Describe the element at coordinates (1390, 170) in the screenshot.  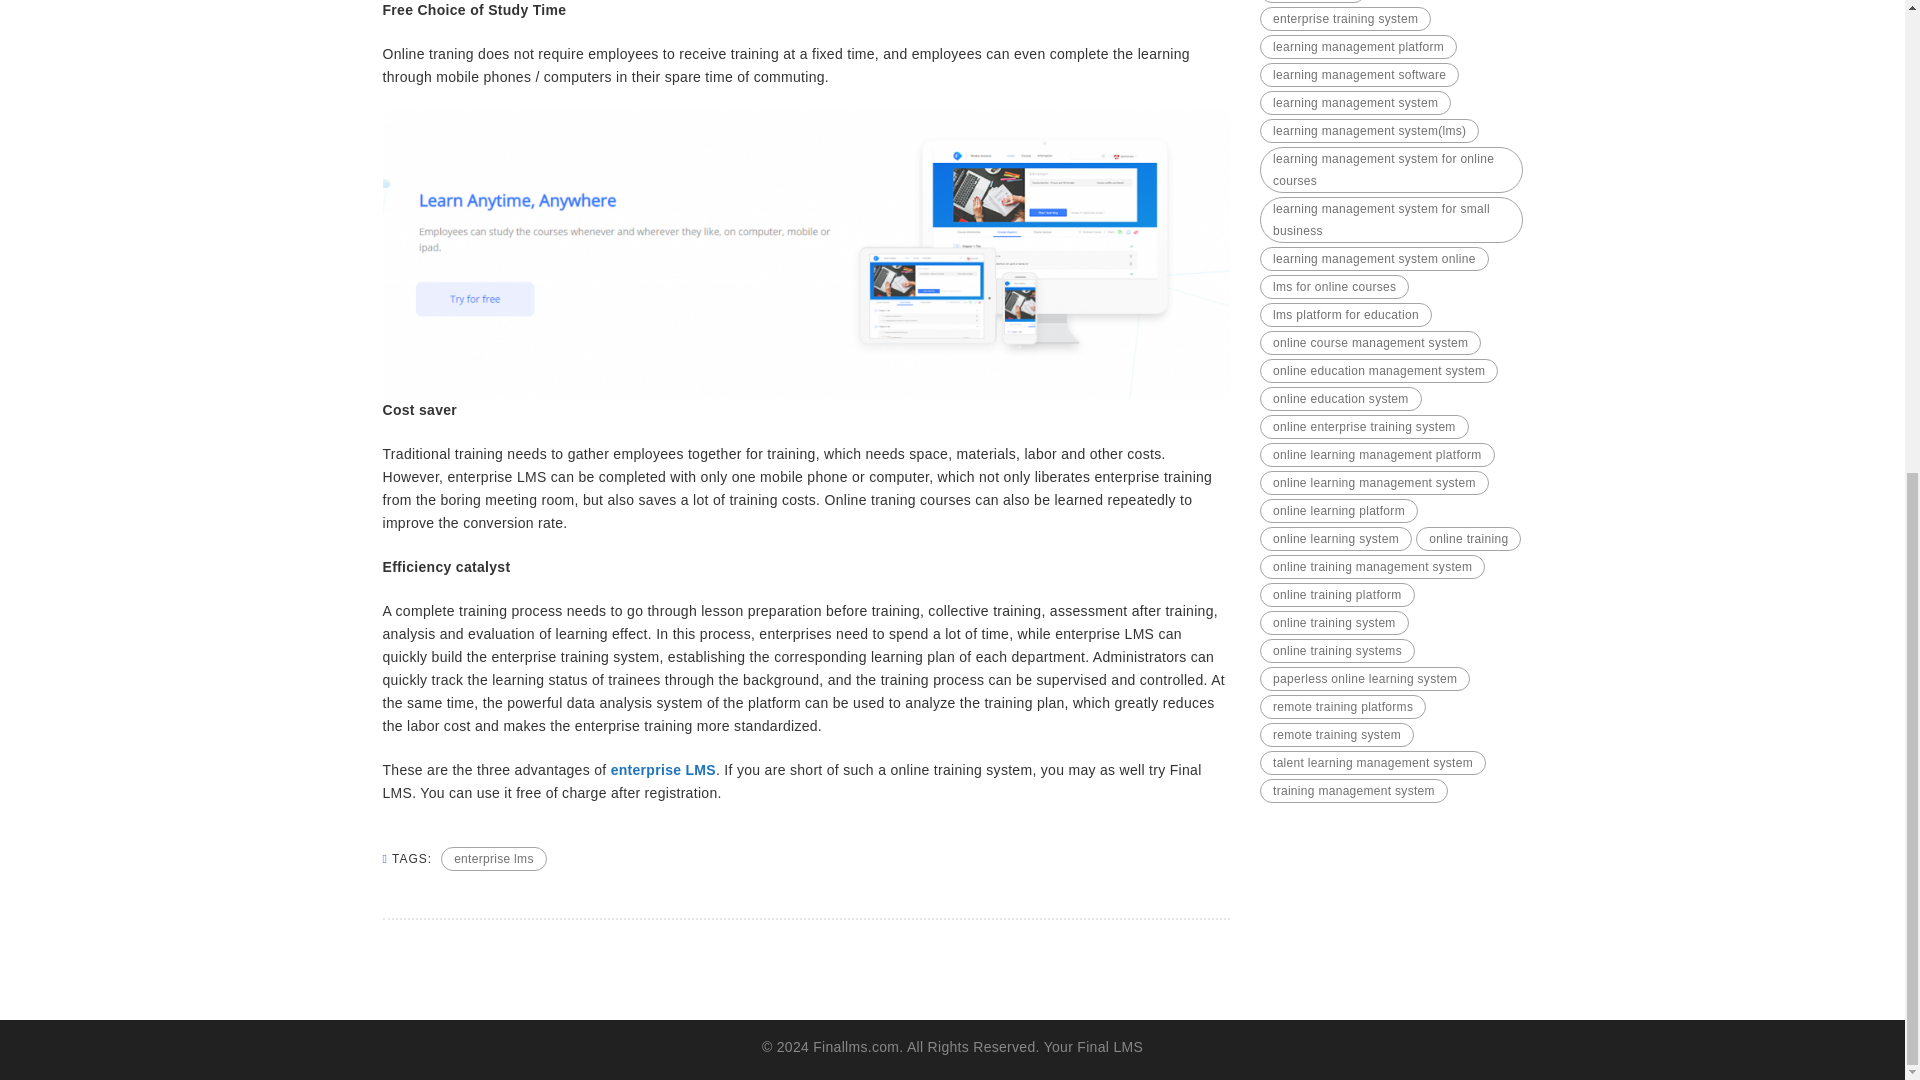
I see `learning management system for online courses` at that location.